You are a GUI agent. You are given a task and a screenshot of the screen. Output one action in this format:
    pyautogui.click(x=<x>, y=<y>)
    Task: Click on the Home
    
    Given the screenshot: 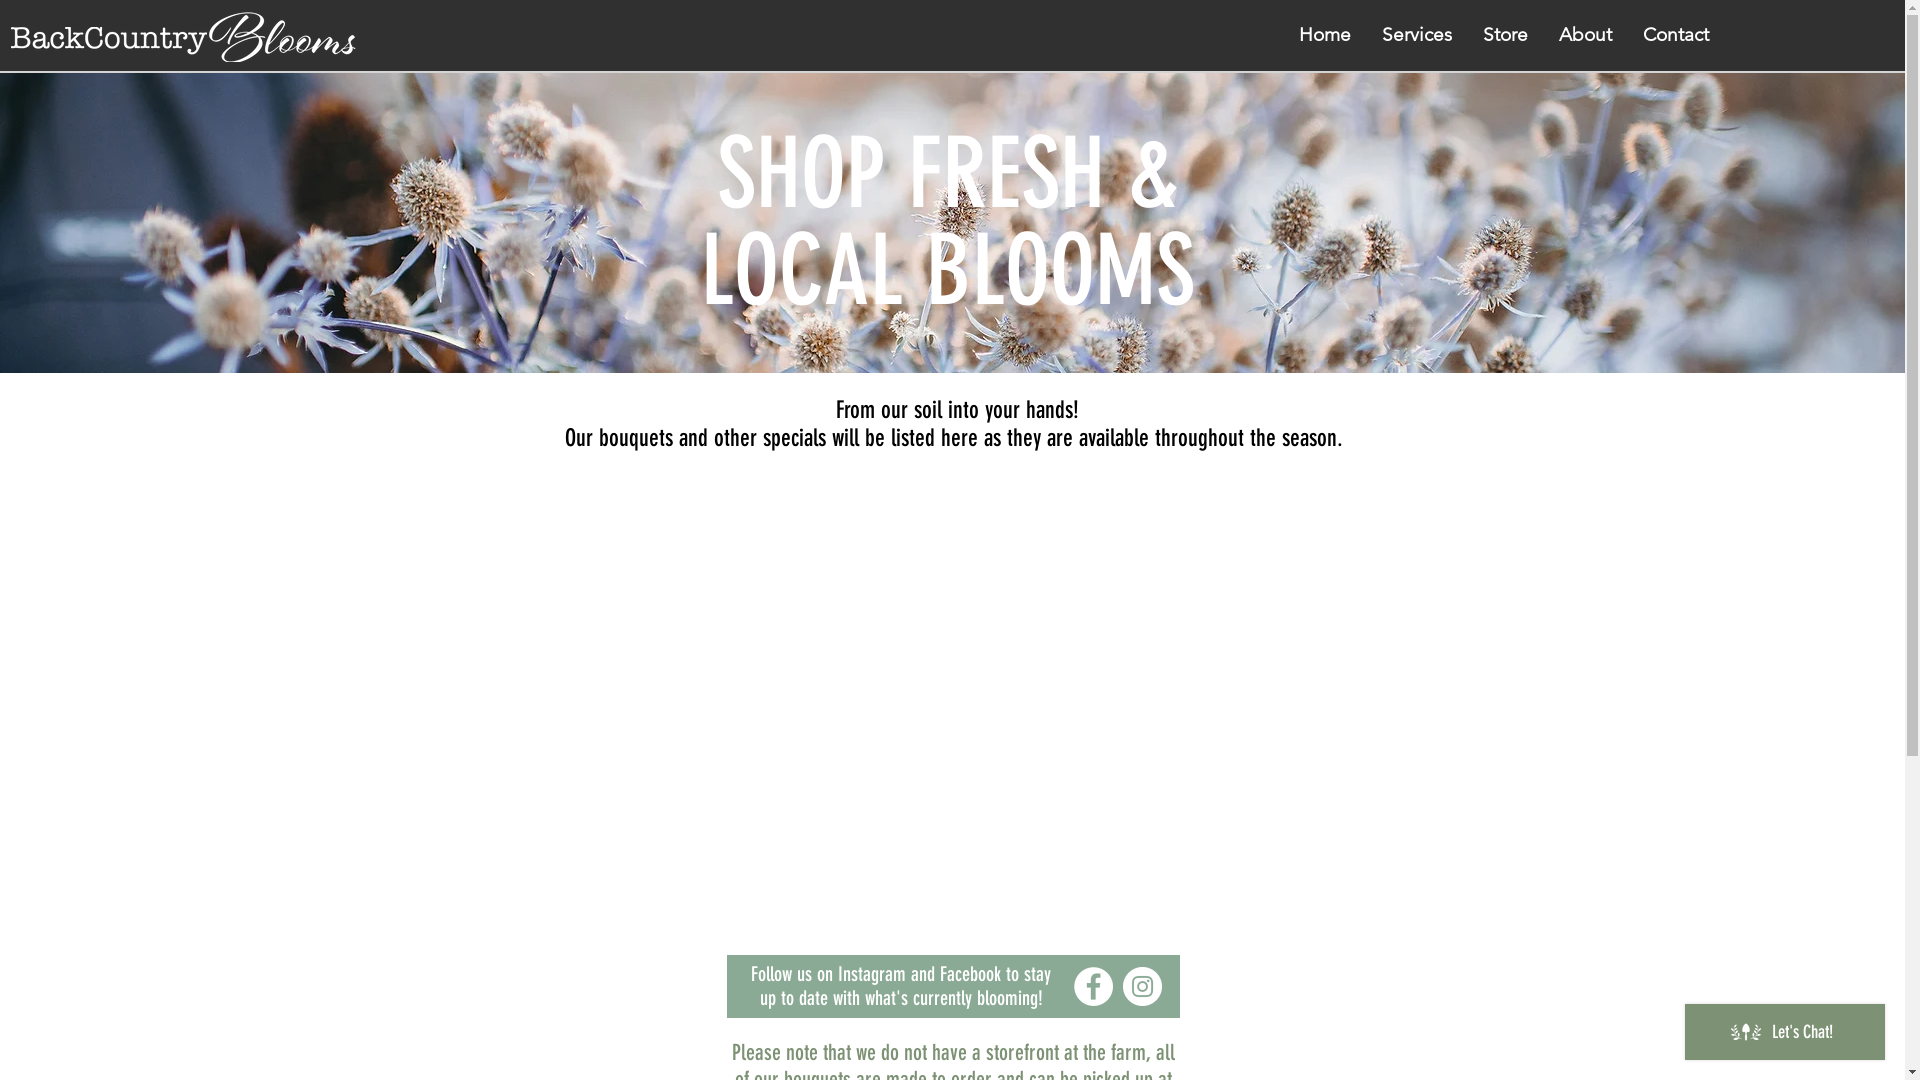 What is the action you would take?
    pyautogui.click(x=1325, y=35)
    